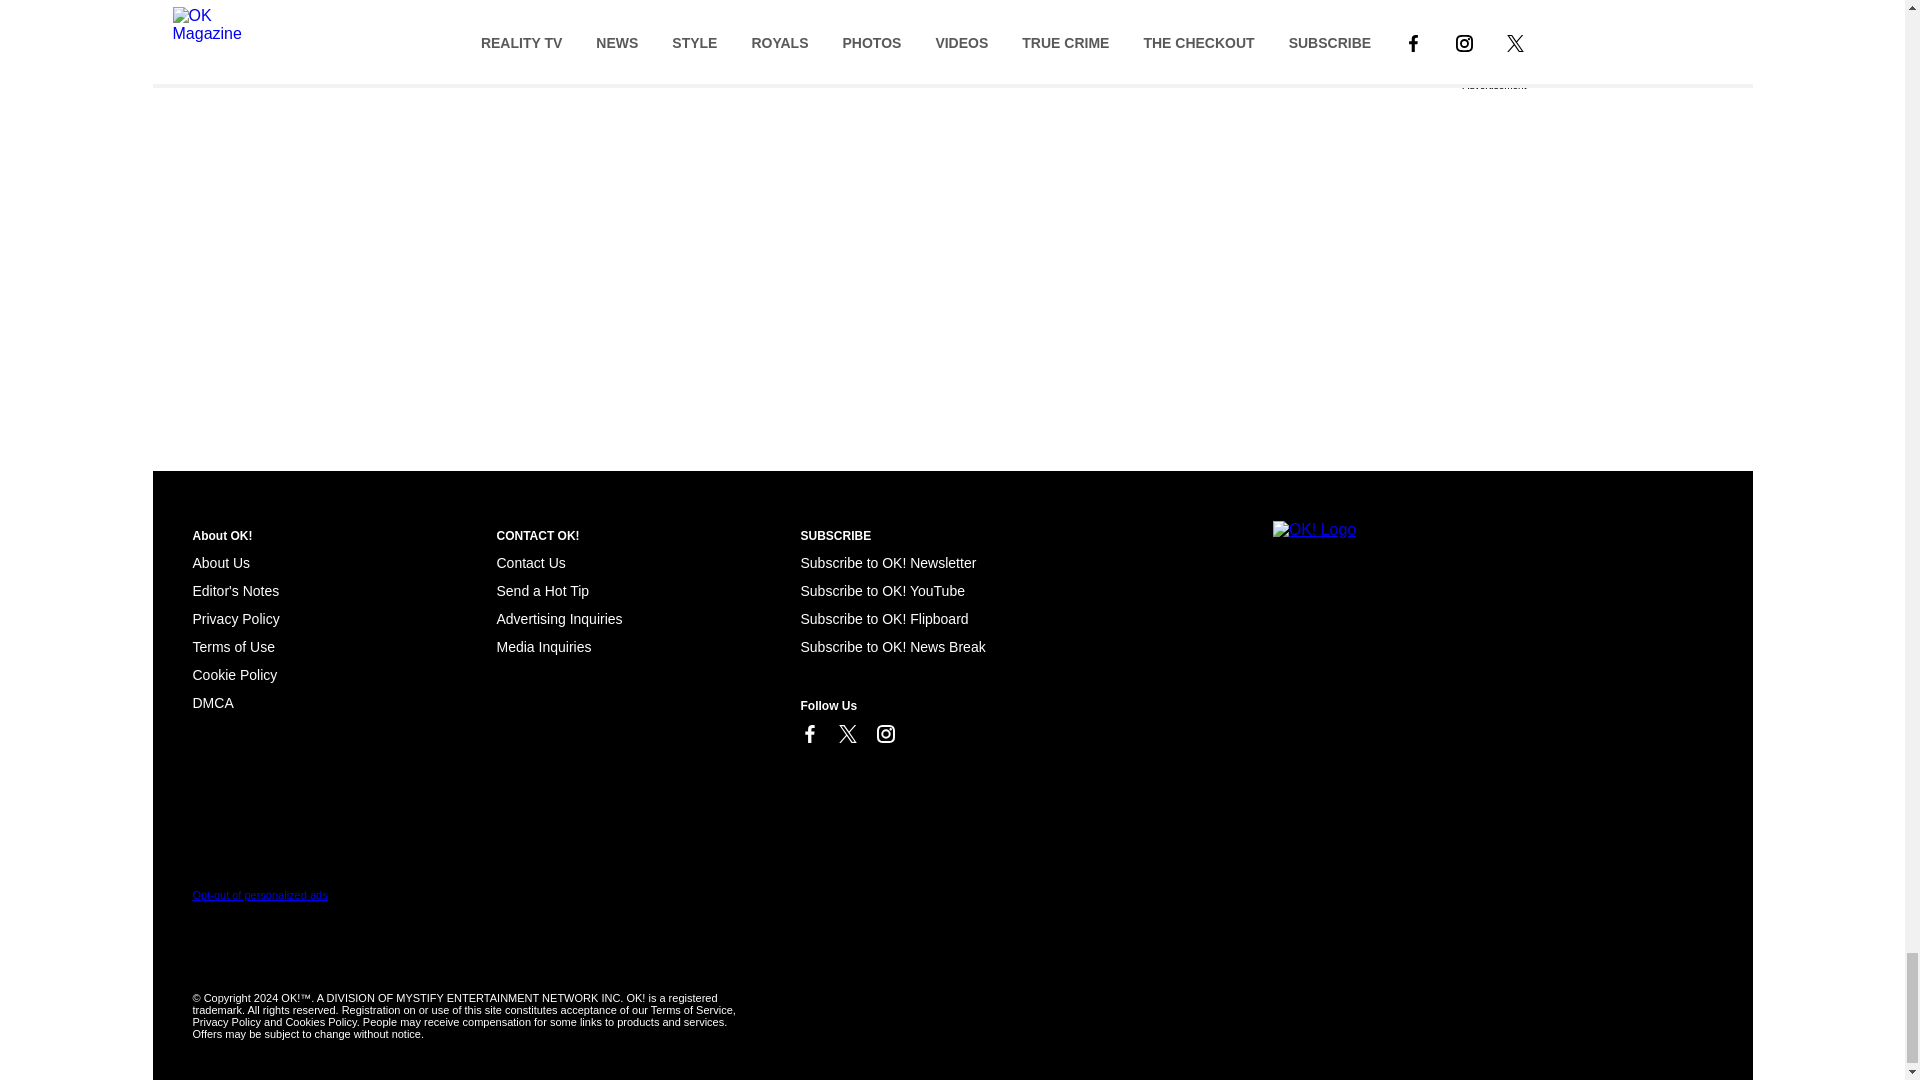 The image size is (1920, 1080). I want to click on Send a Hot Tip, so click(542, 591).